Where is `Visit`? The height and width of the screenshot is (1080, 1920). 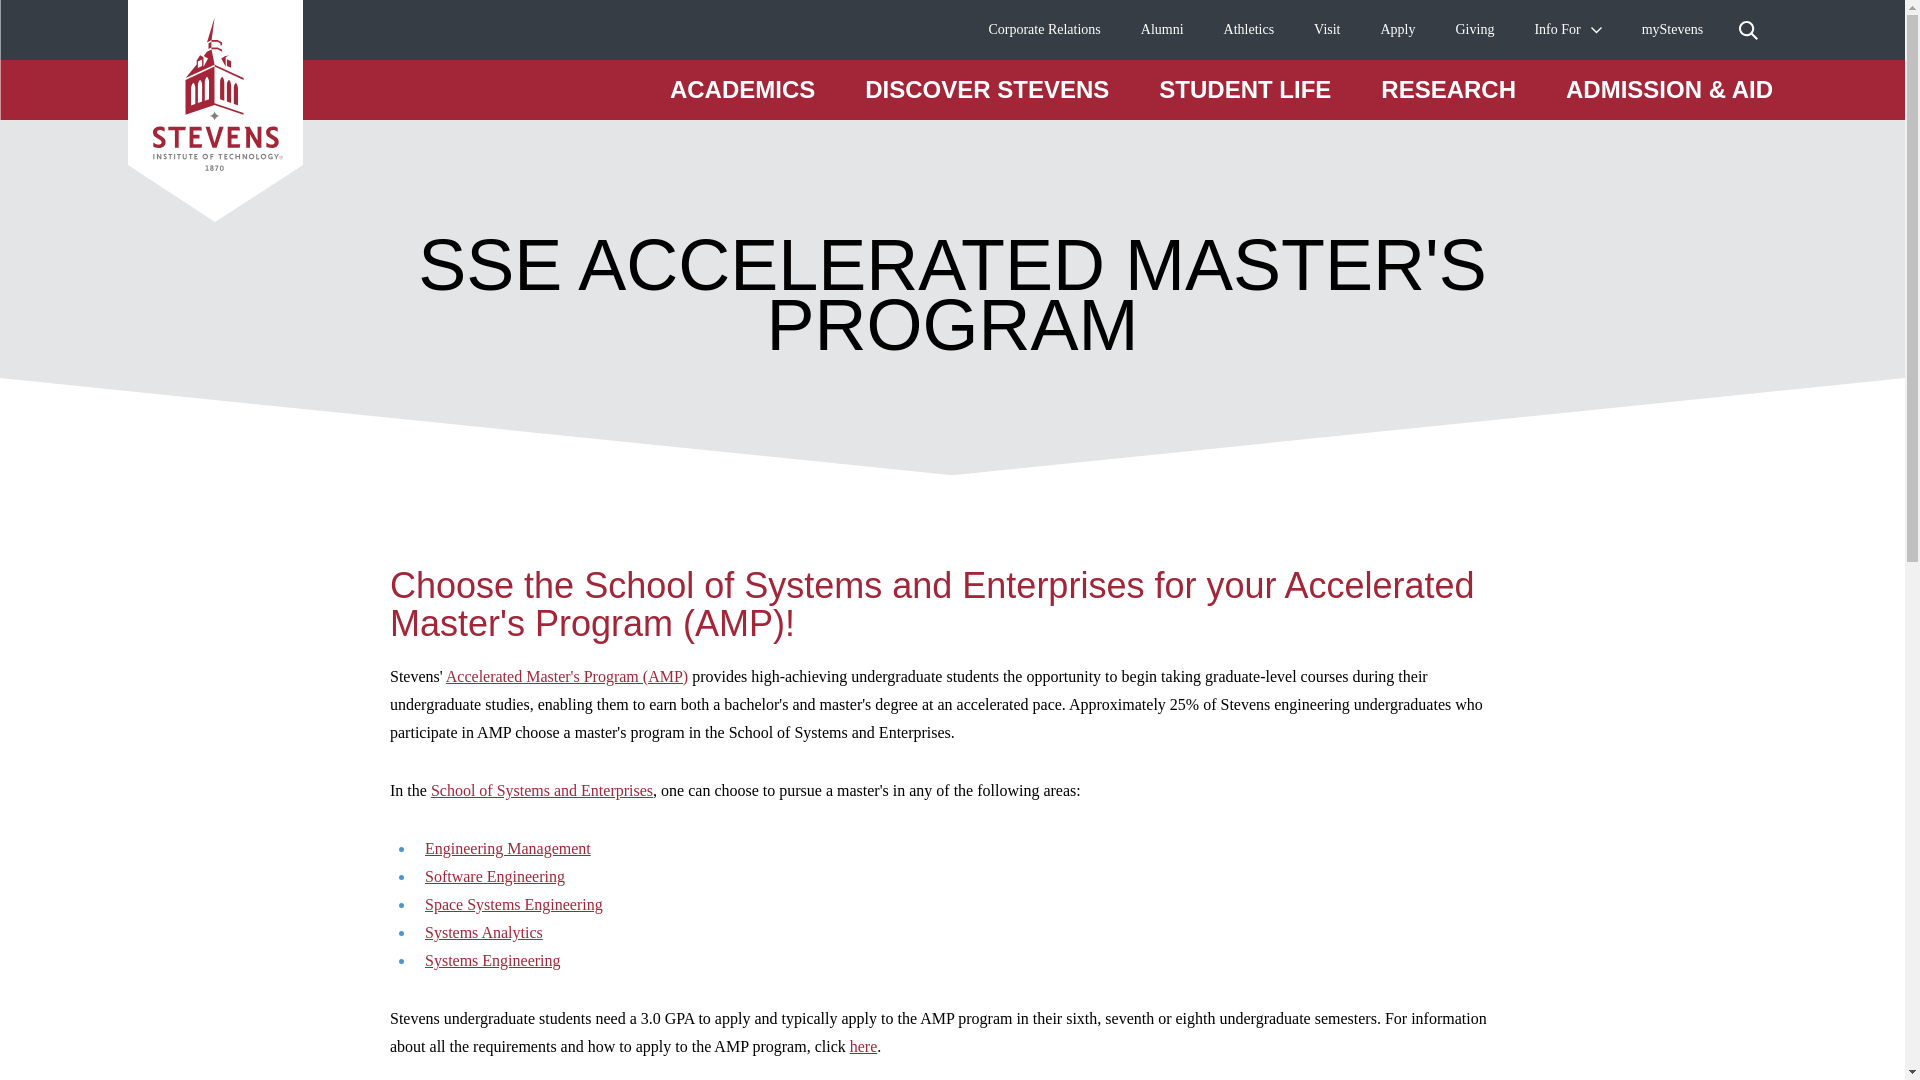
Visit is located at coordinates (1326, 30).